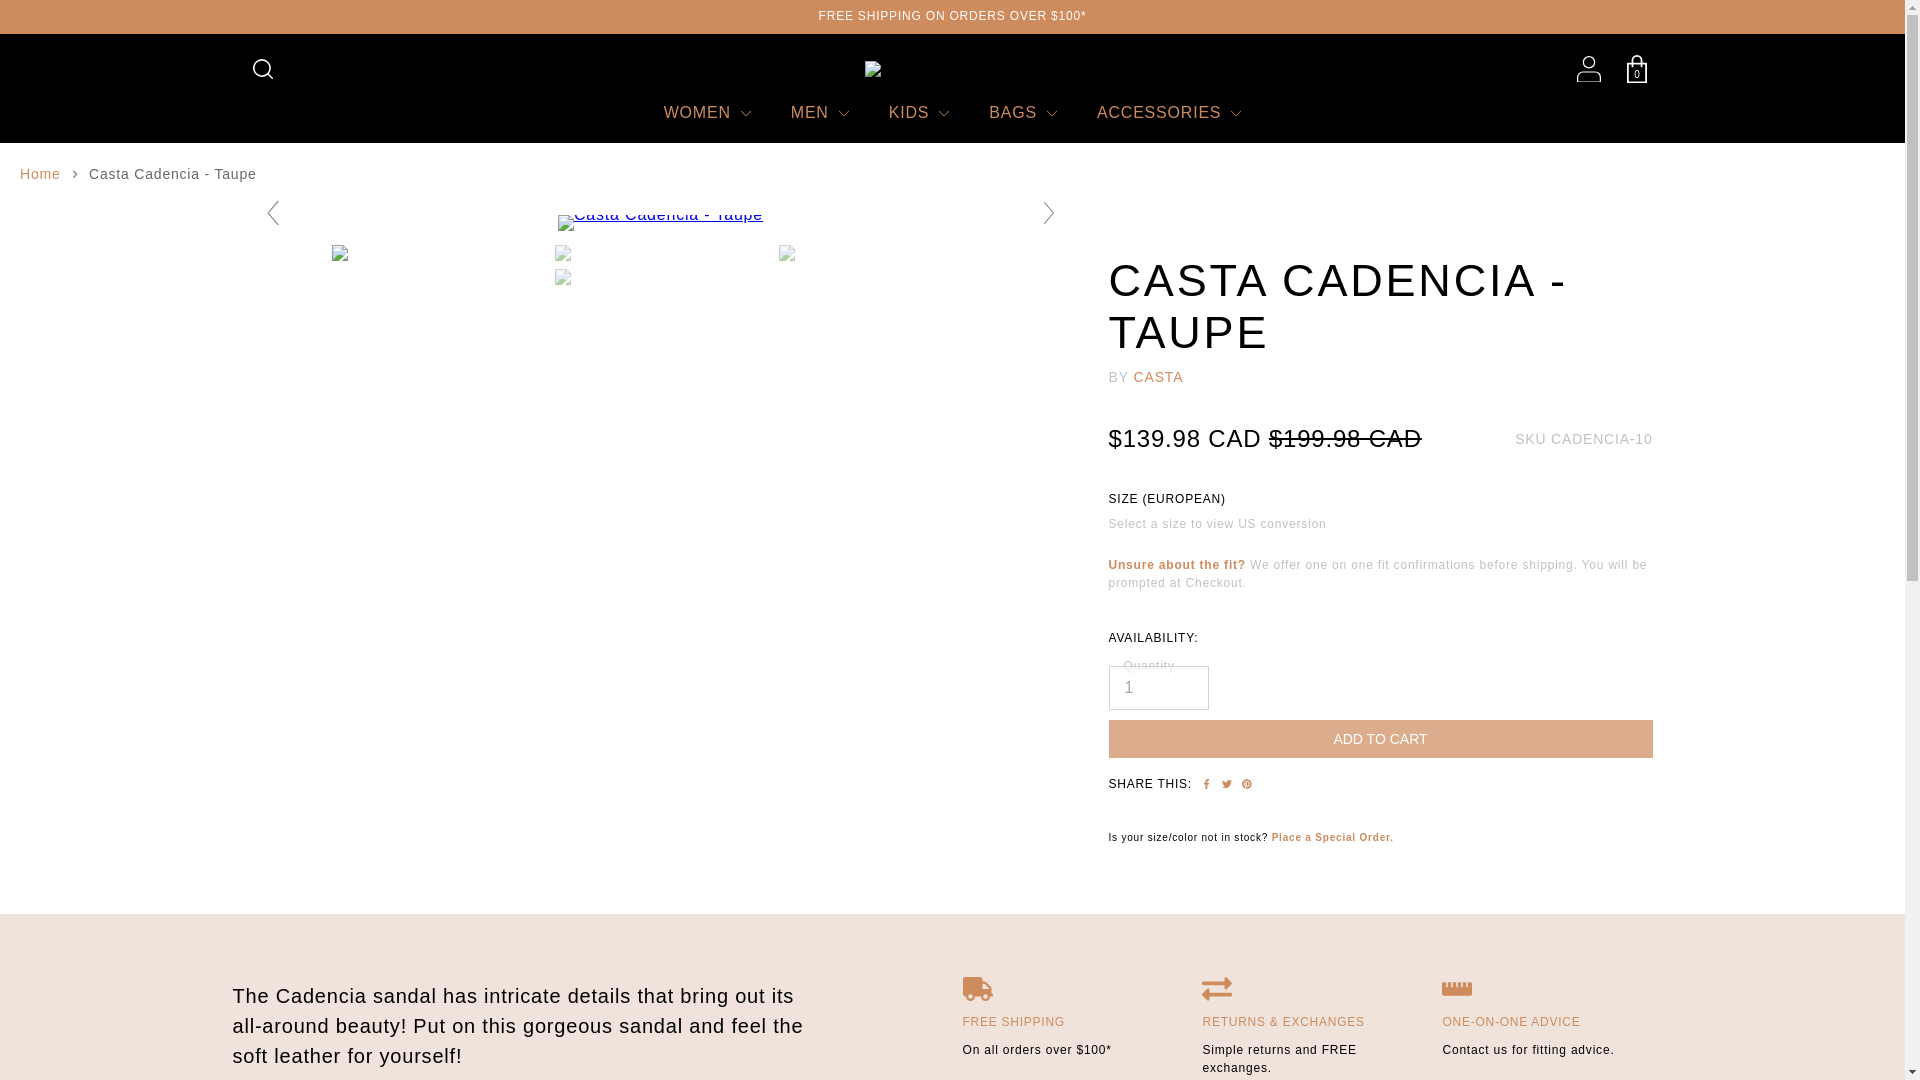 The image size is (1920, 1080). What do you see at coordinates (952, 68) in the screenshot?
I see `Sole City Shoes` at bounding box center [952, 68].